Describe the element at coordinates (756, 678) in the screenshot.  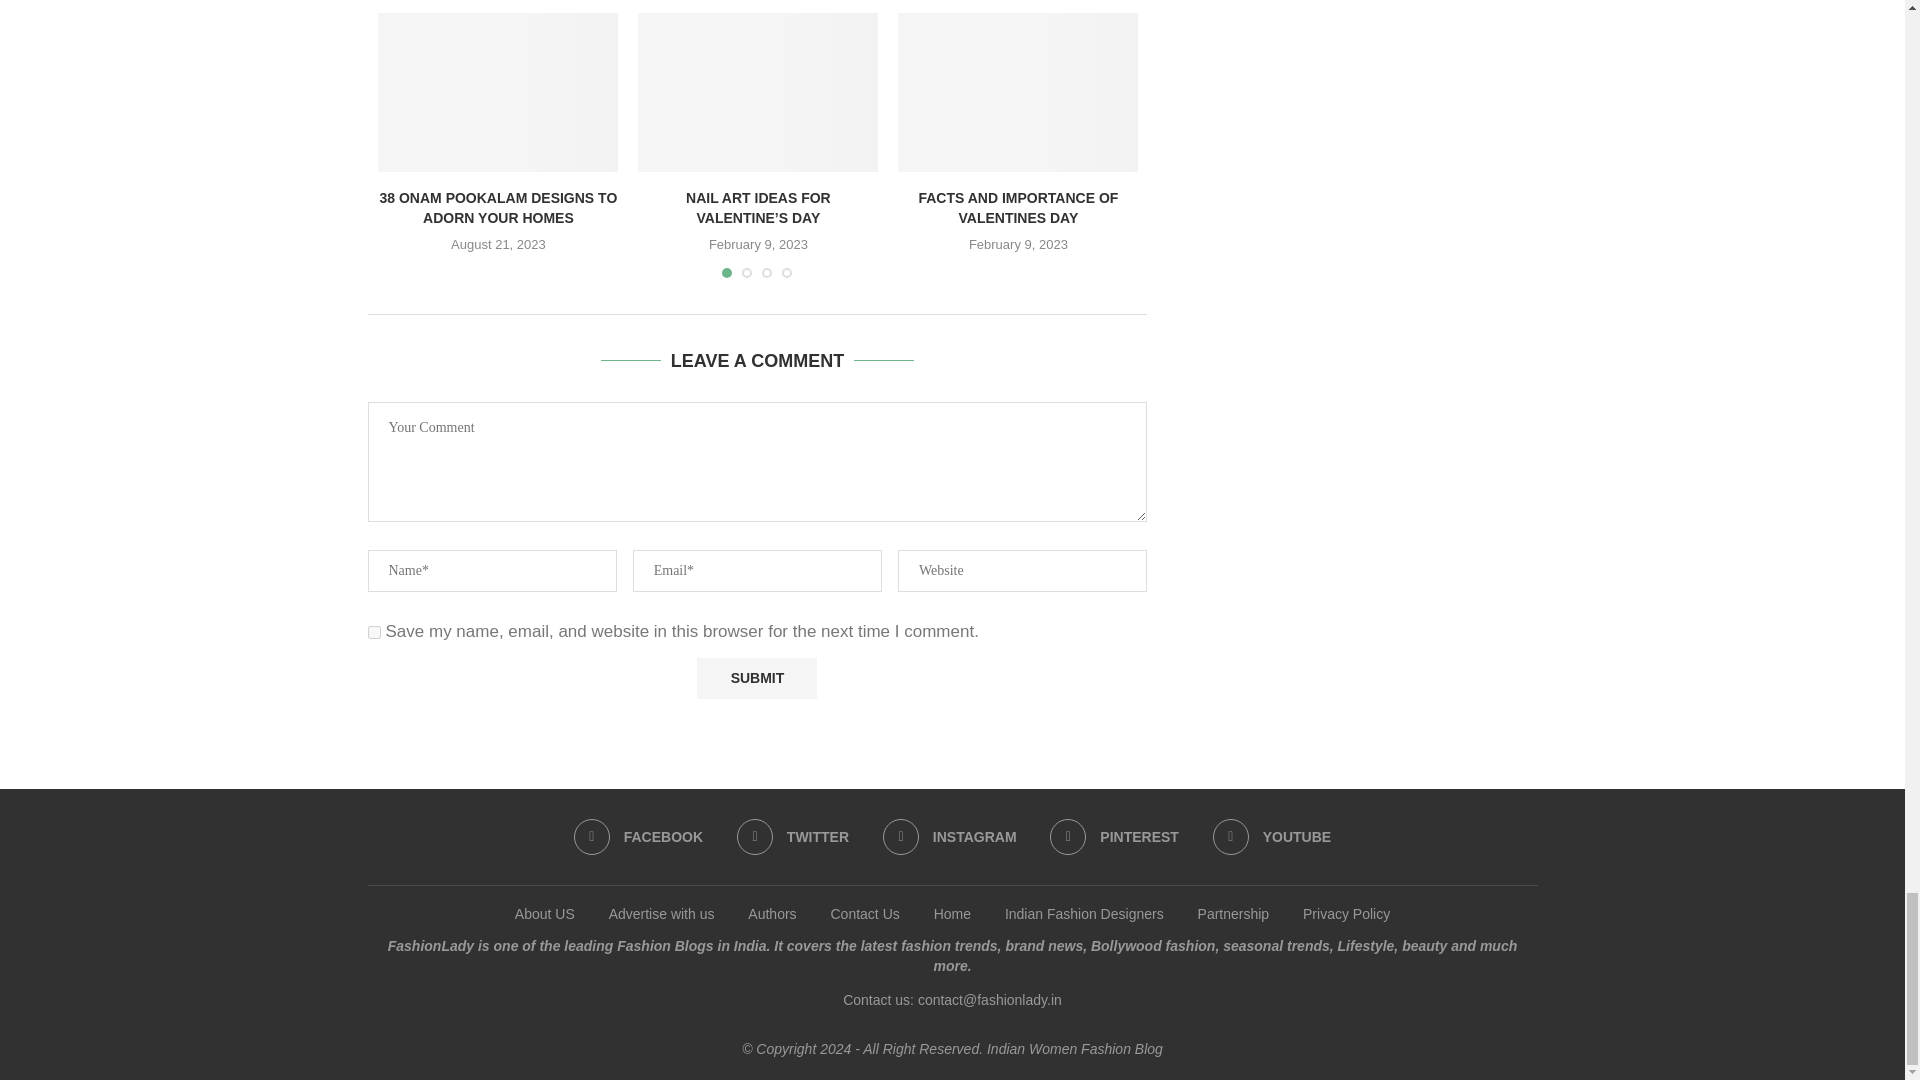
I see `Submit` at that location.